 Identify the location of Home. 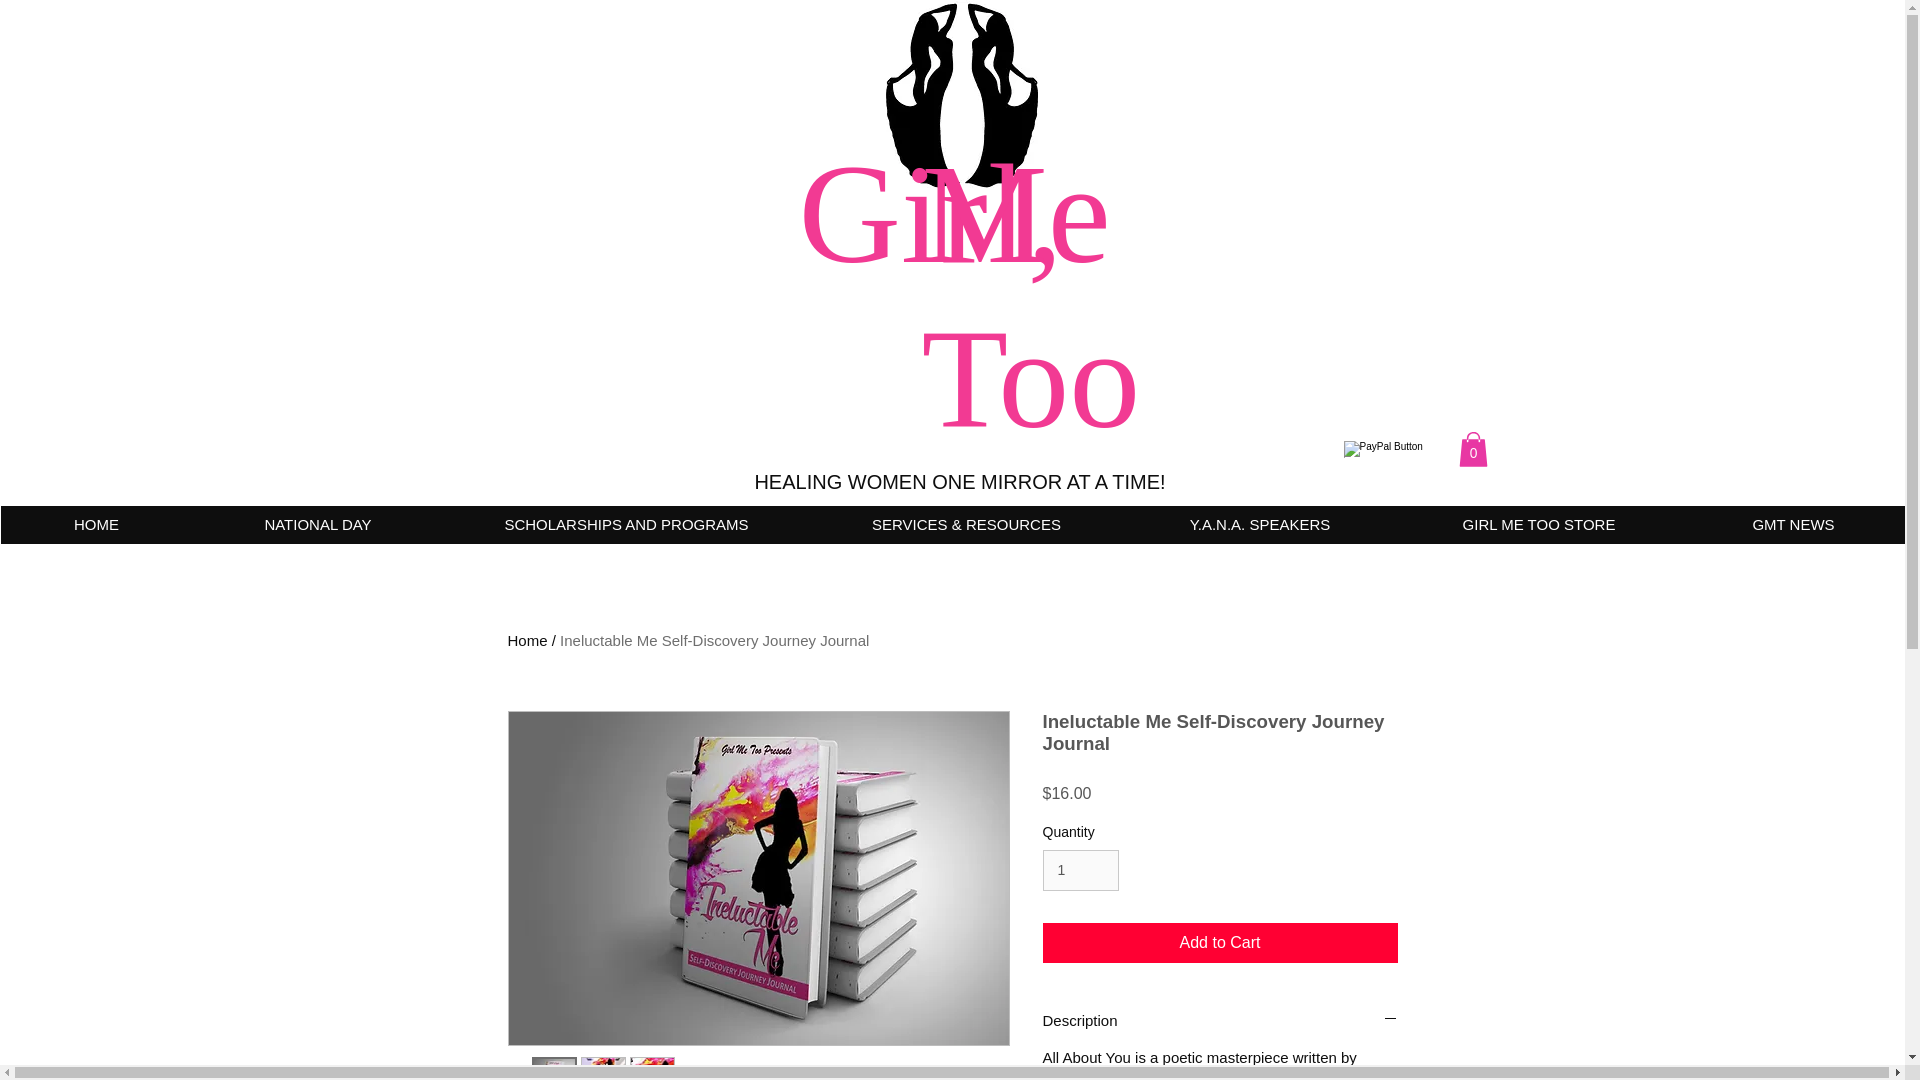
(528, 640).